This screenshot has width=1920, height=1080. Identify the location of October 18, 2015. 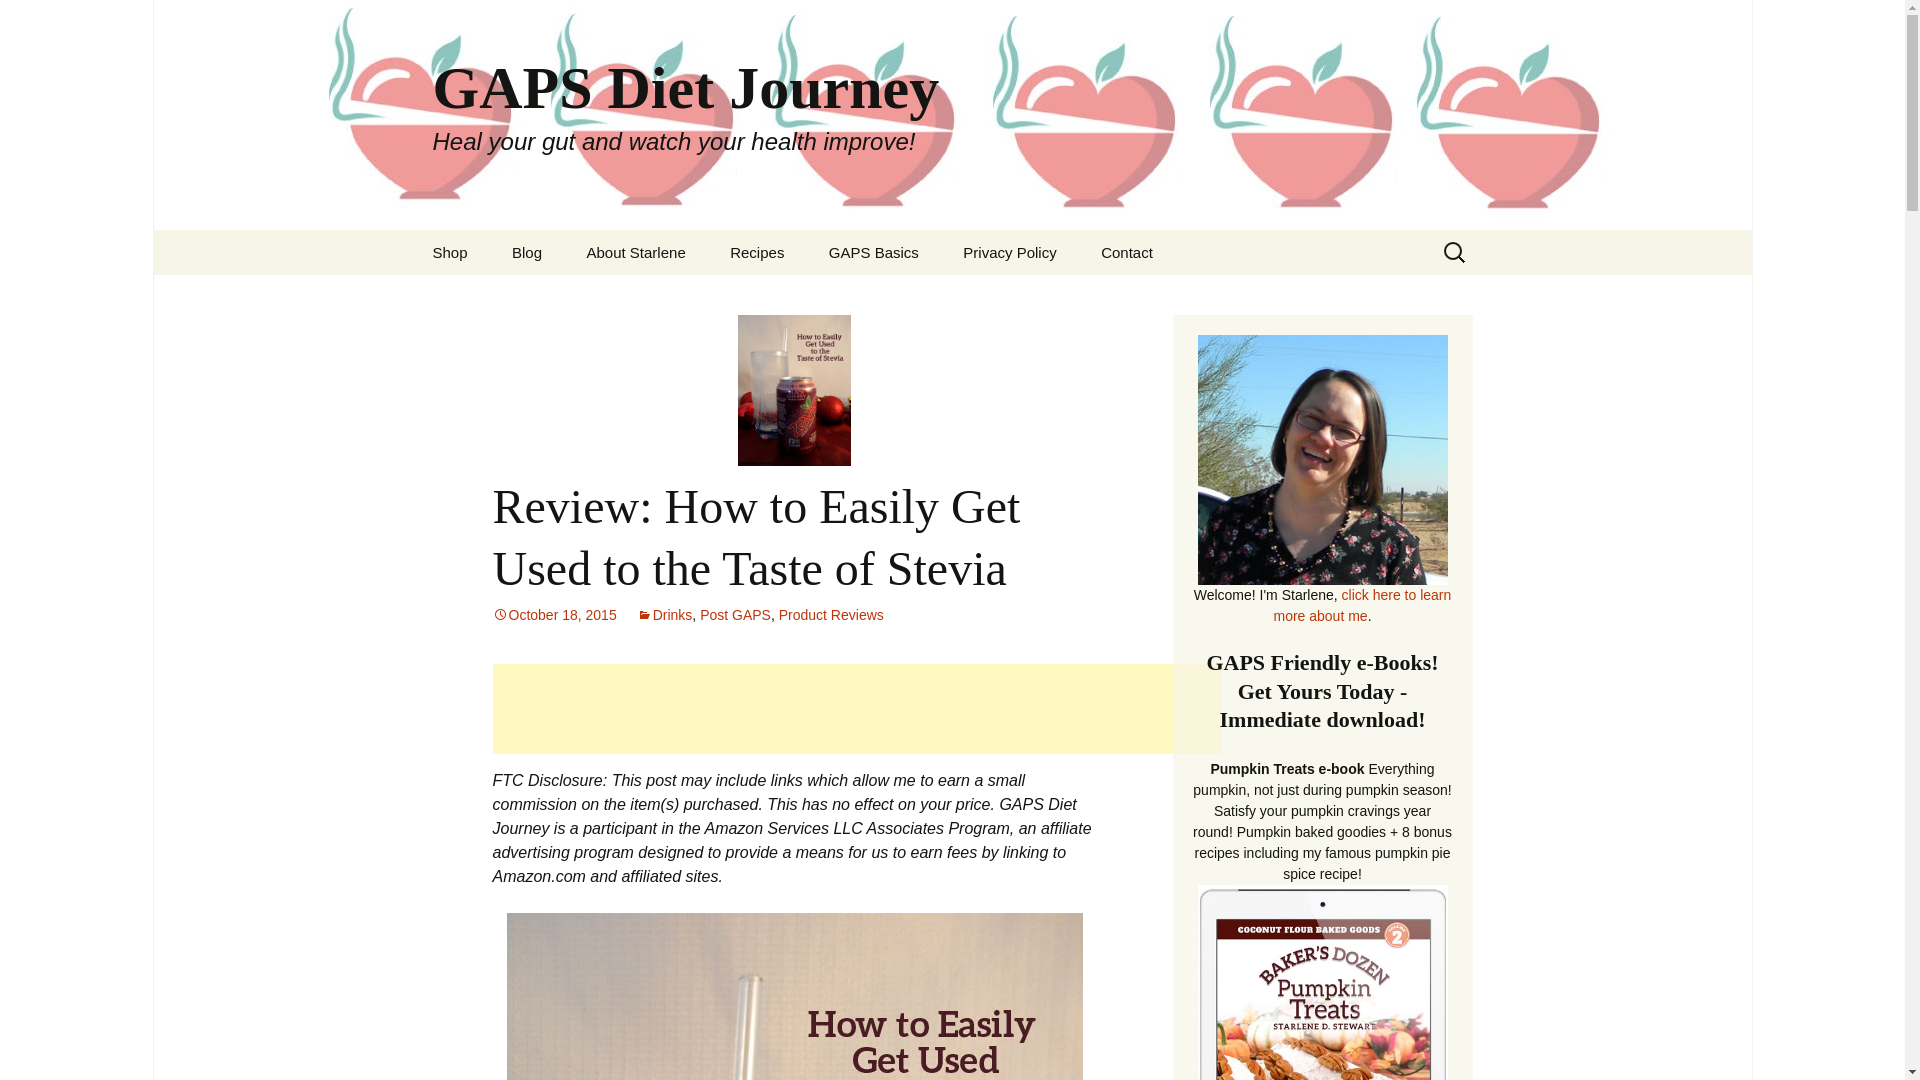
(554, 614).